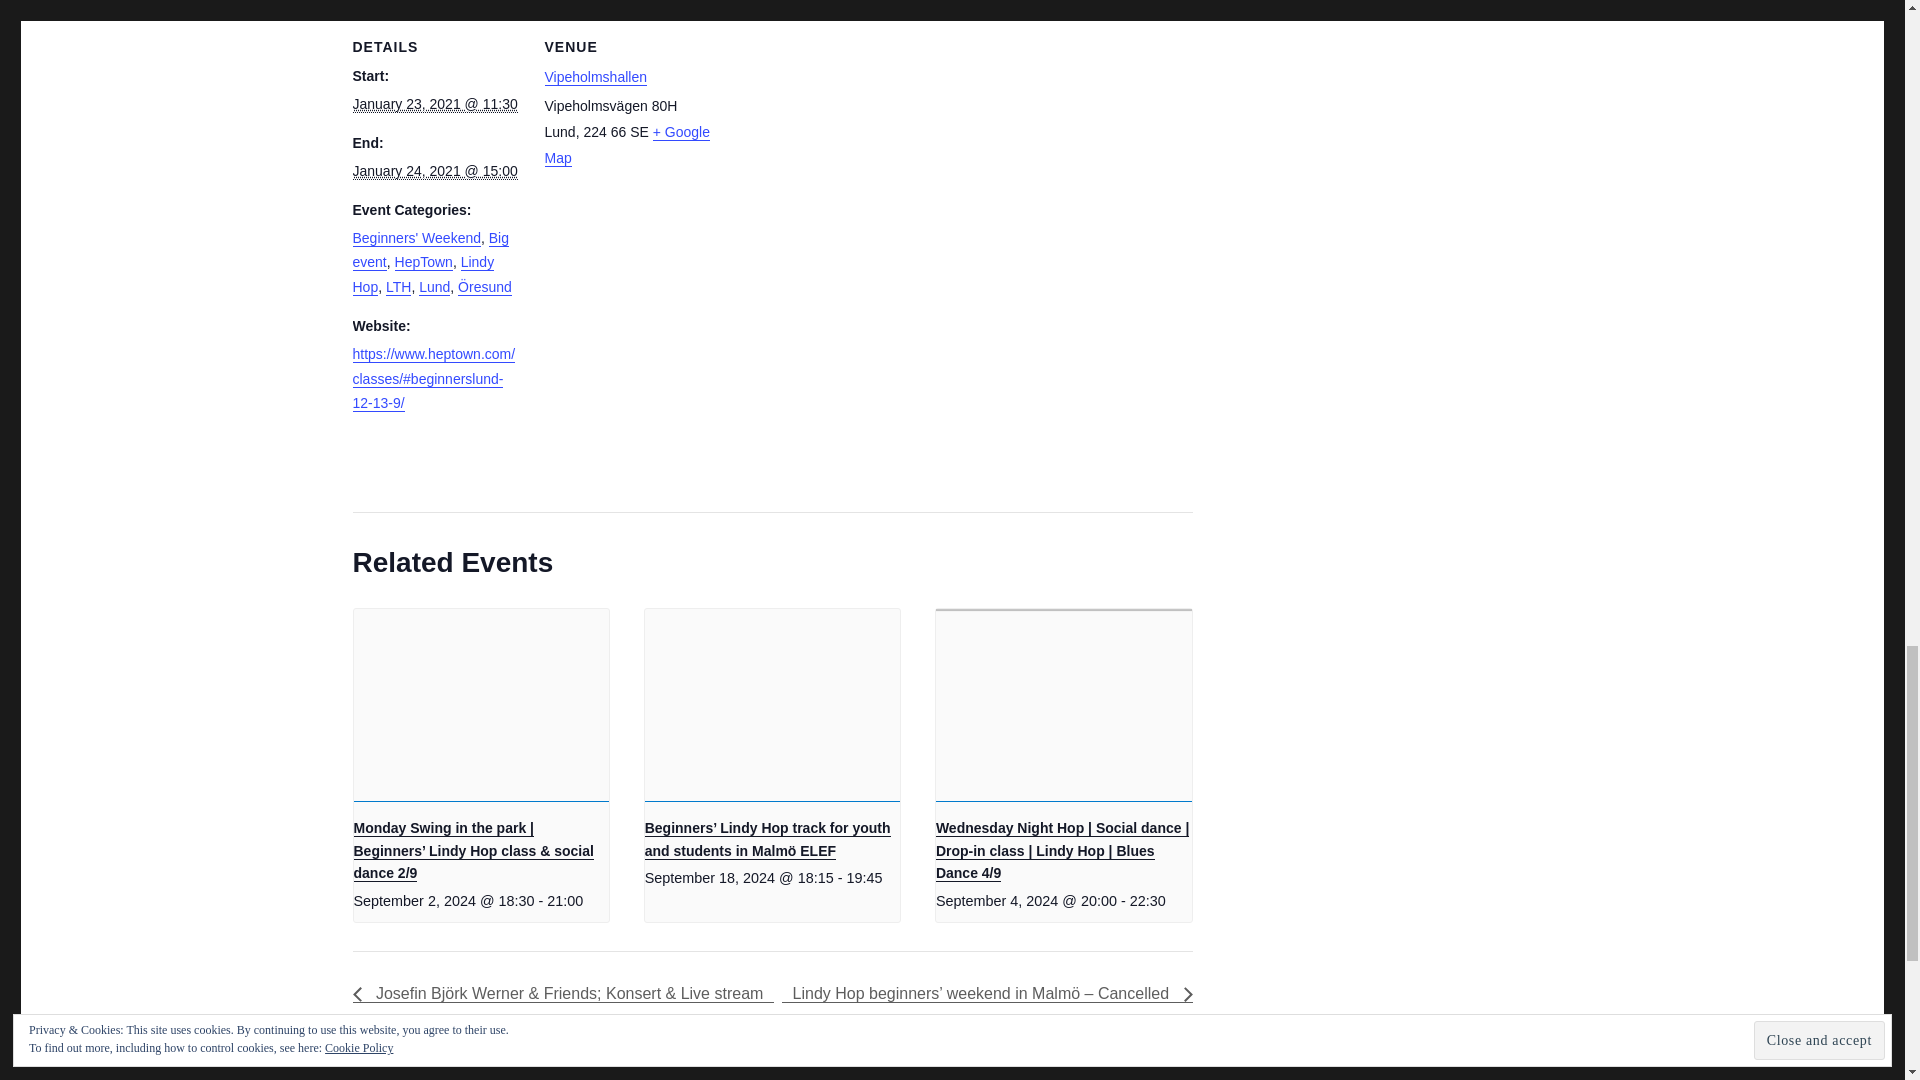  Describe the element at coordinates (416, 238) in the screenshot. I see `Beginners' Weekend` at that location.